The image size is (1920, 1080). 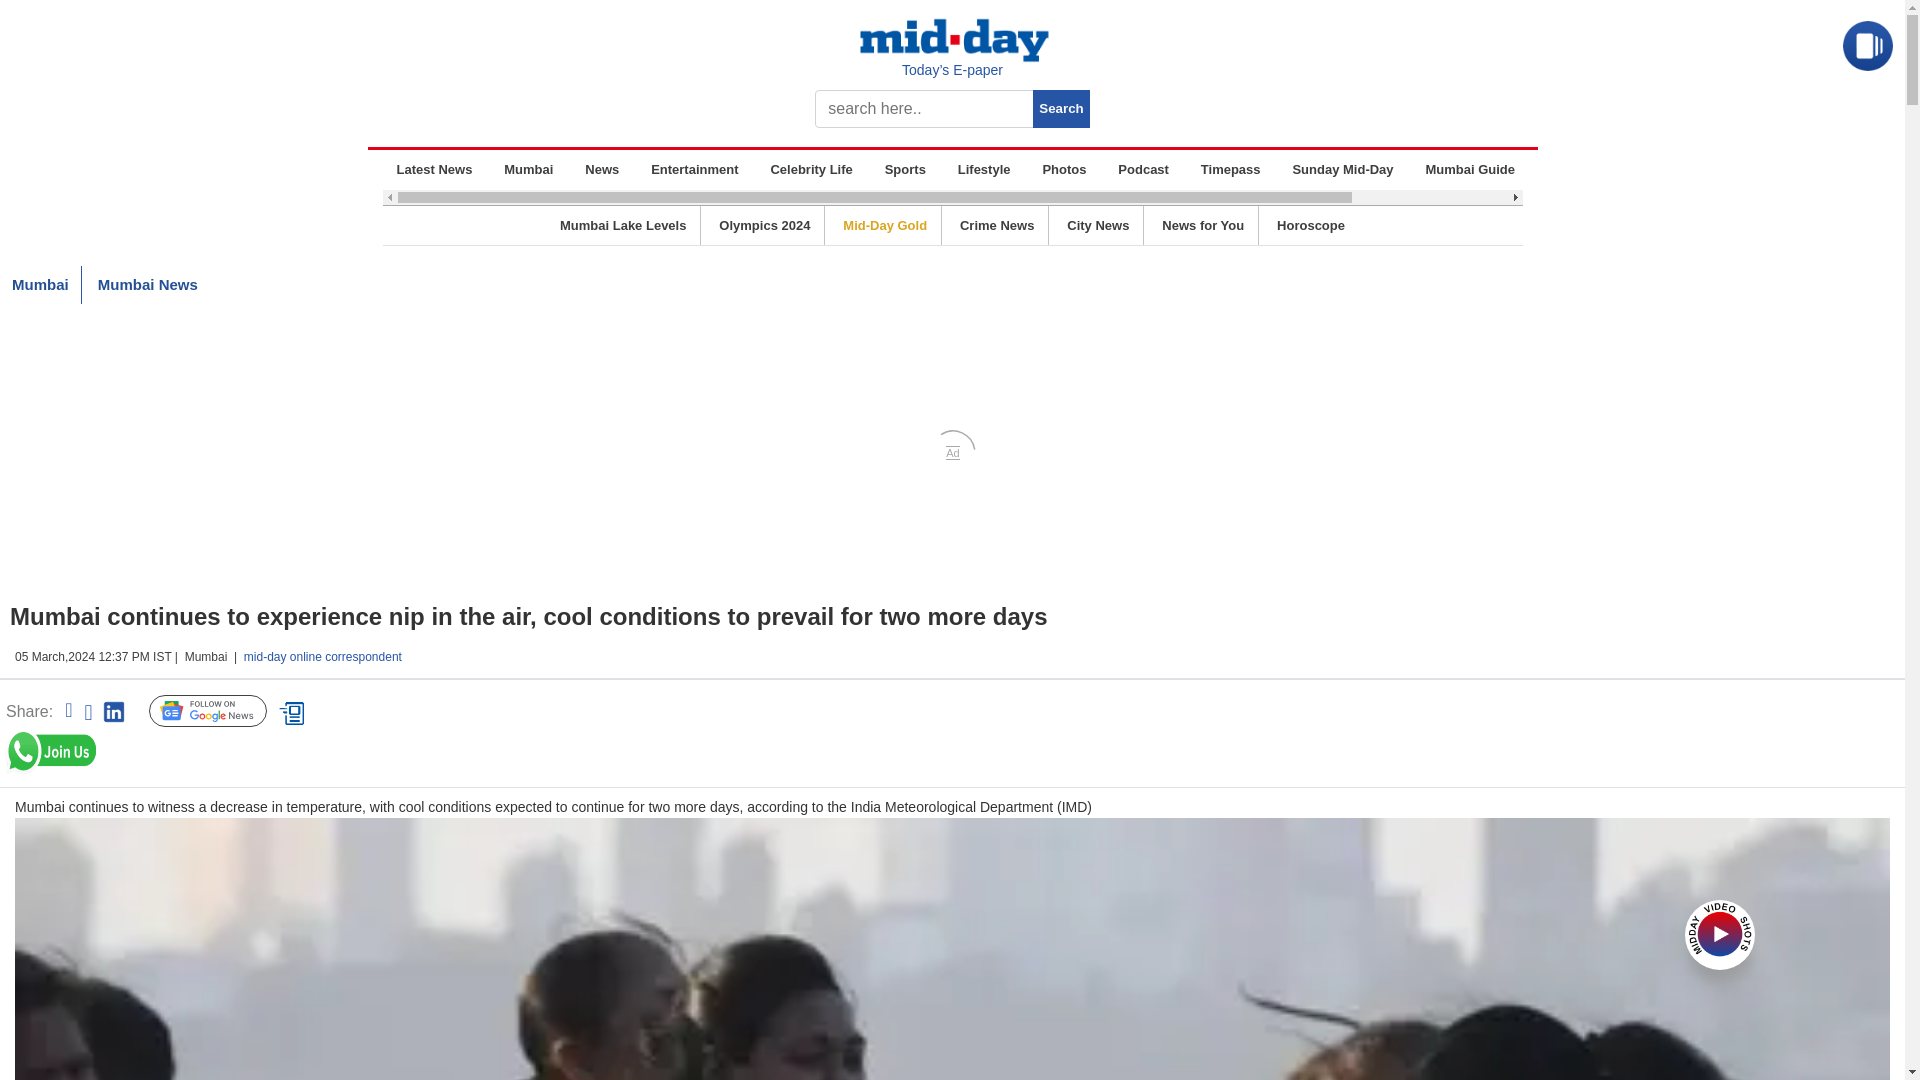 What do you see at coordinates (811, 170) in the screenshot?
I see `Celebrity Life` at bounding box center [811, 170].